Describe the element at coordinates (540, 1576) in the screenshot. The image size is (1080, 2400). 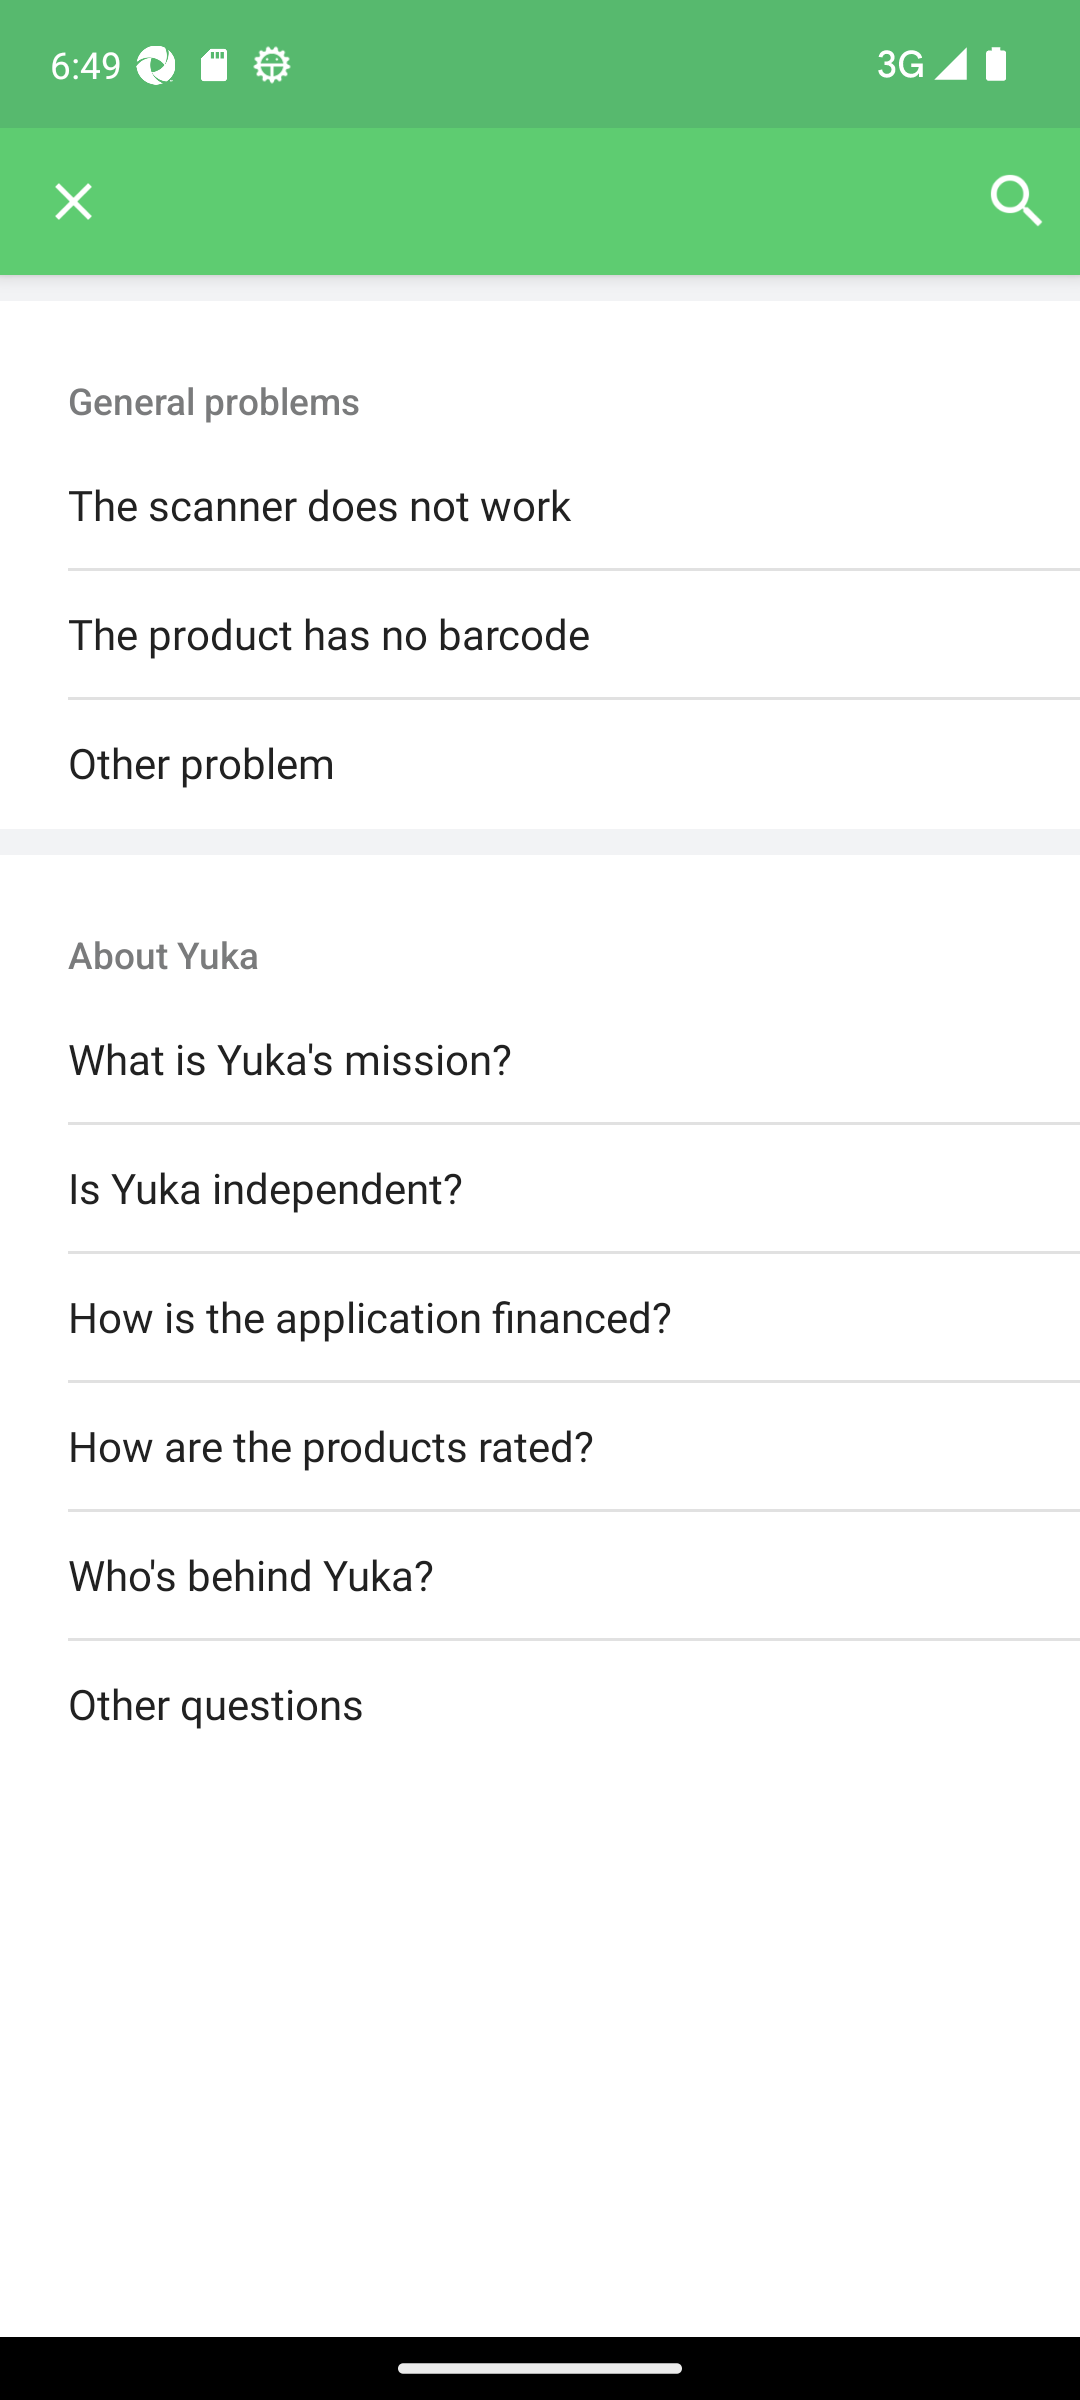
I see `Who's behind Yuka?` at that location.